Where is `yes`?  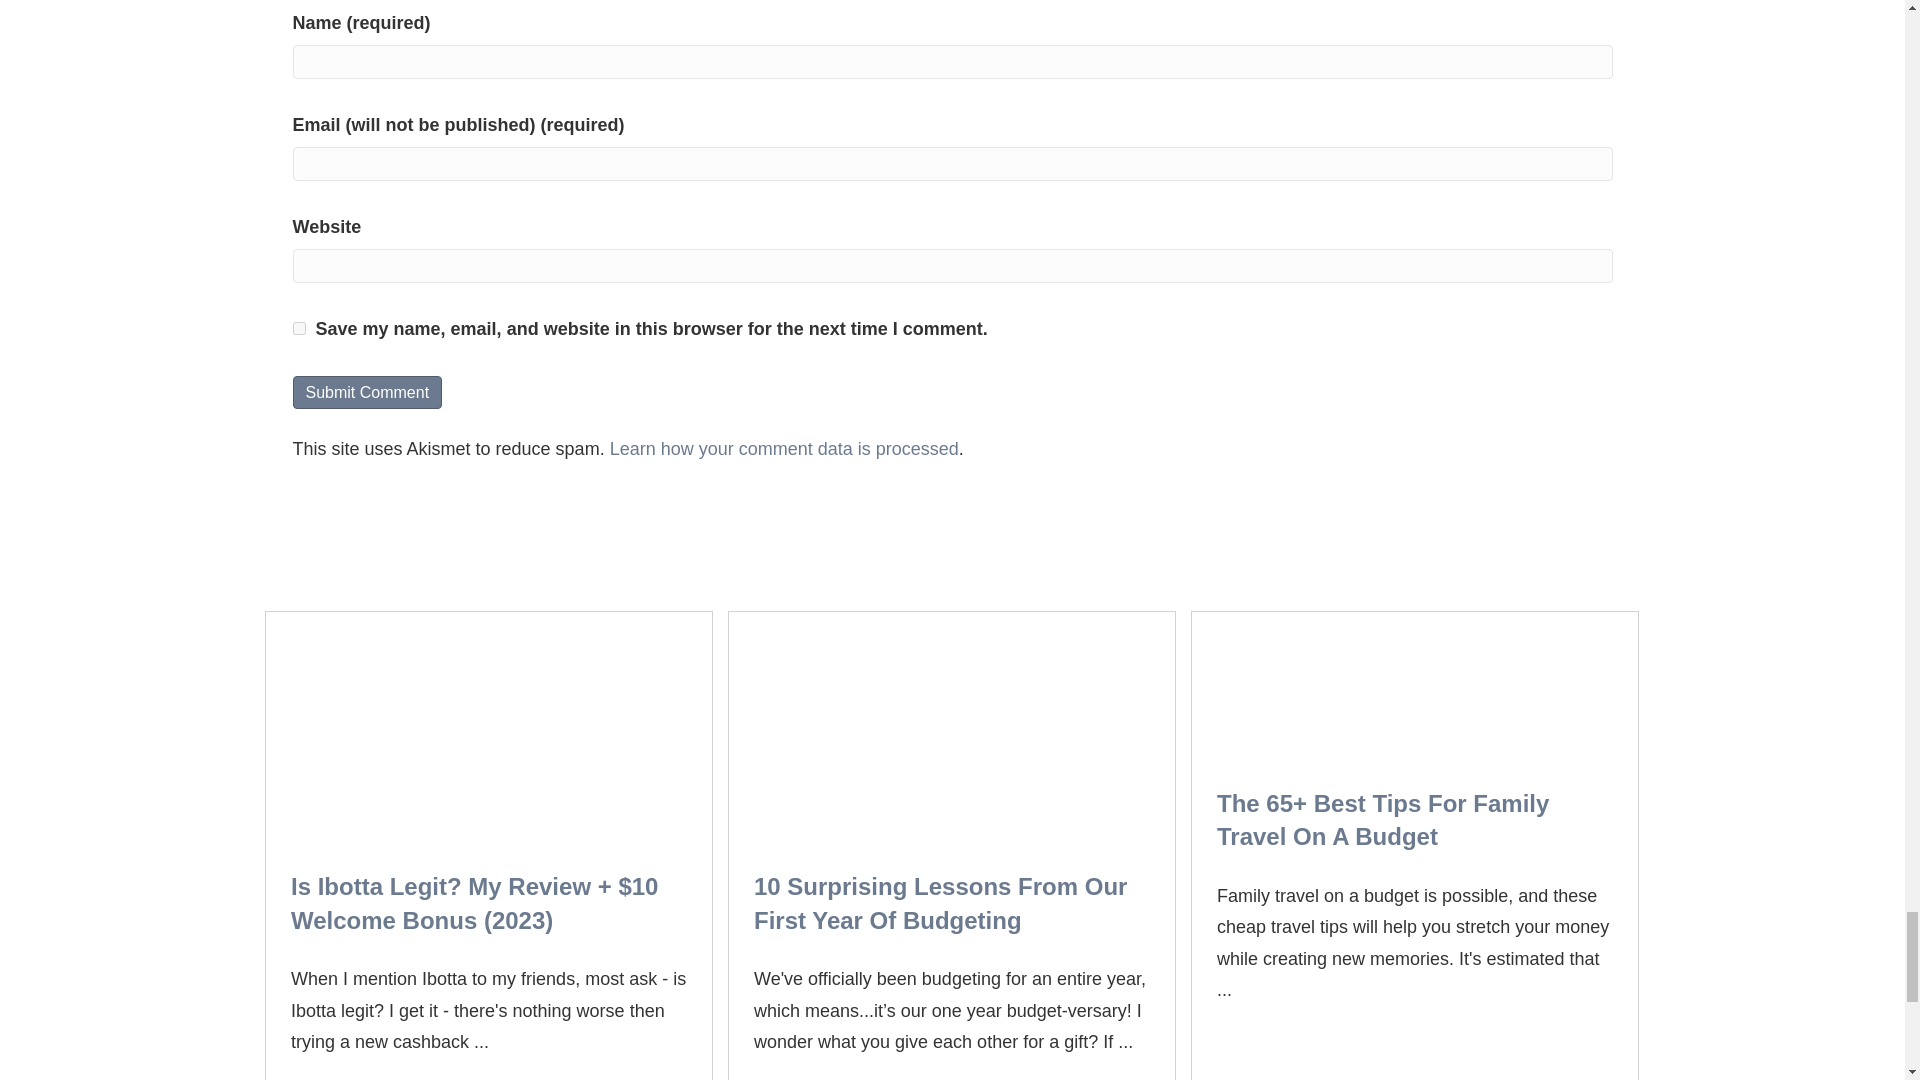
yes is located at coordinates (298, 328).